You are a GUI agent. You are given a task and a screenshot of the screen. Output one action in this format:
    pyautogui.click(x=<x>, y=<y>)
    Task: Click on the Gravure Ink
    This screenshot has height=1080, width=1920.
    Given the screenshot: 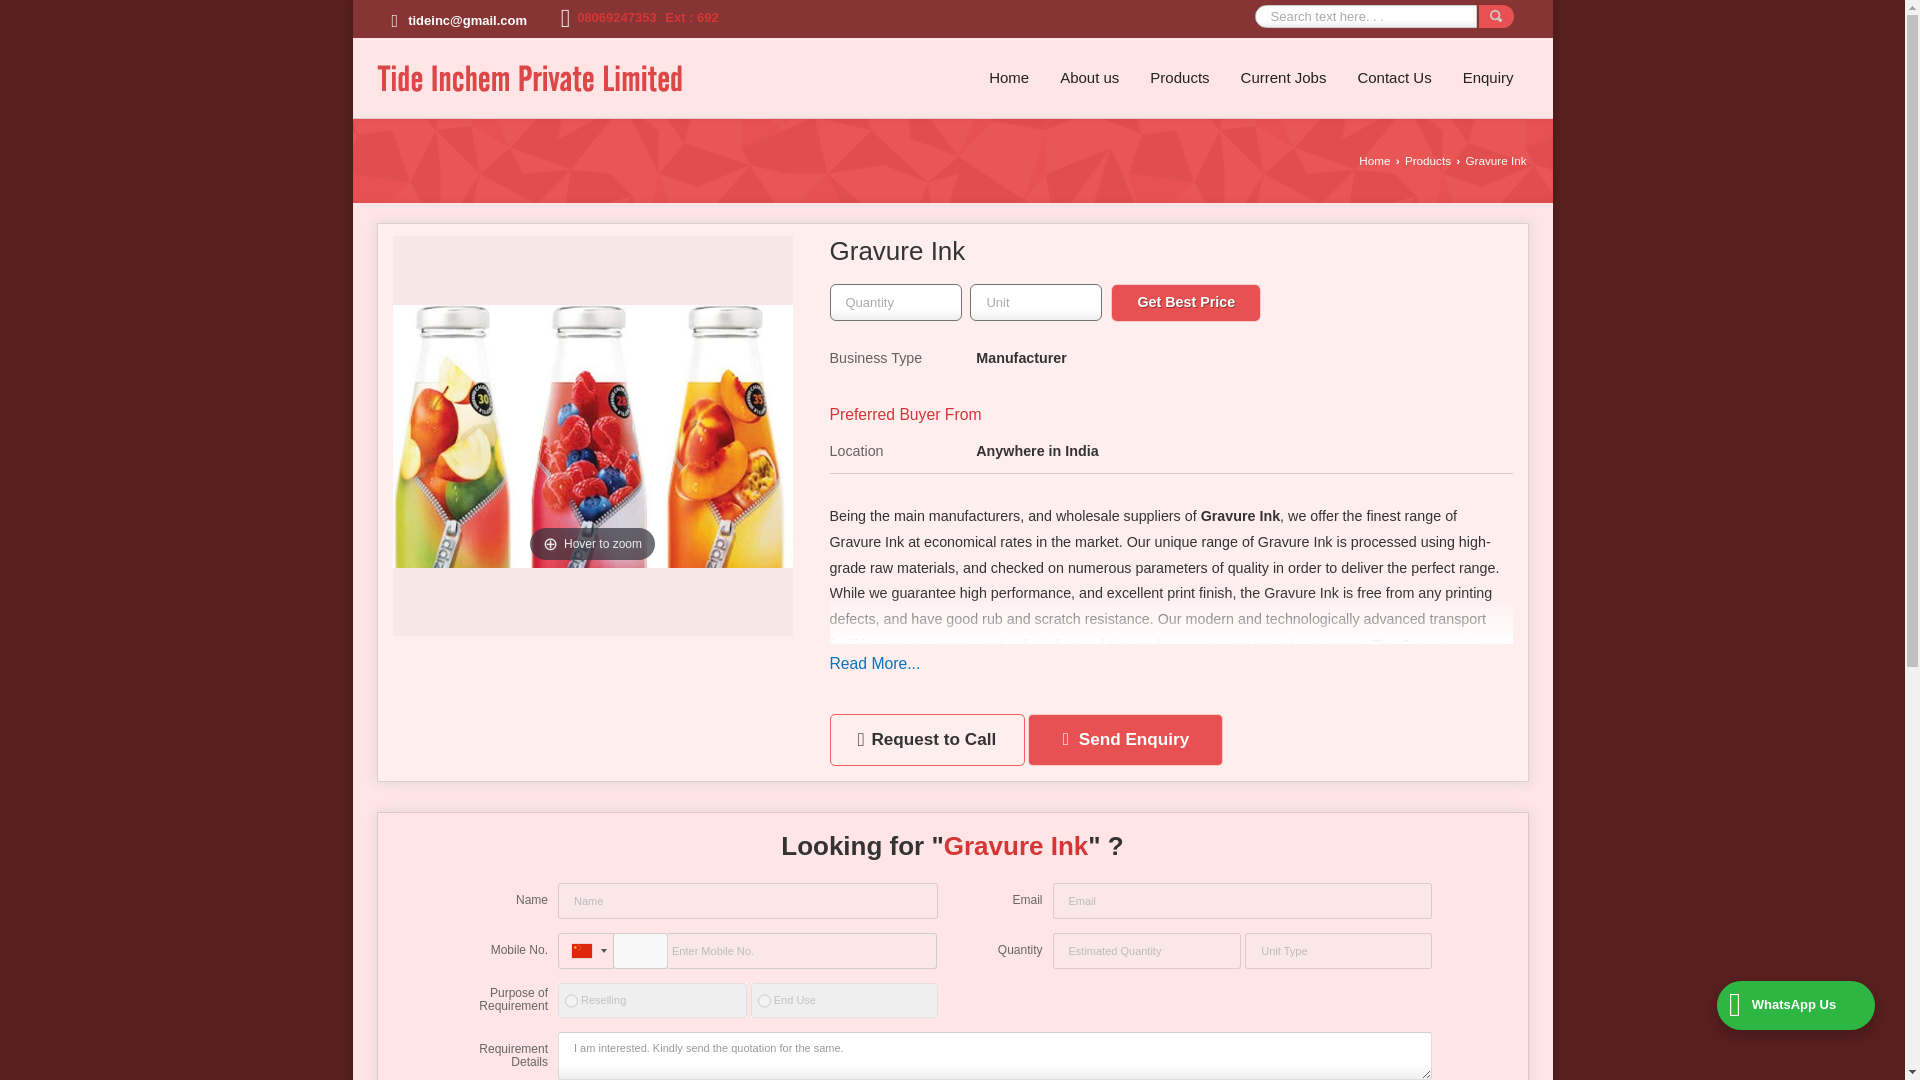 What is the action you would take?
    pyautogui.click(x=591, y=436)
    